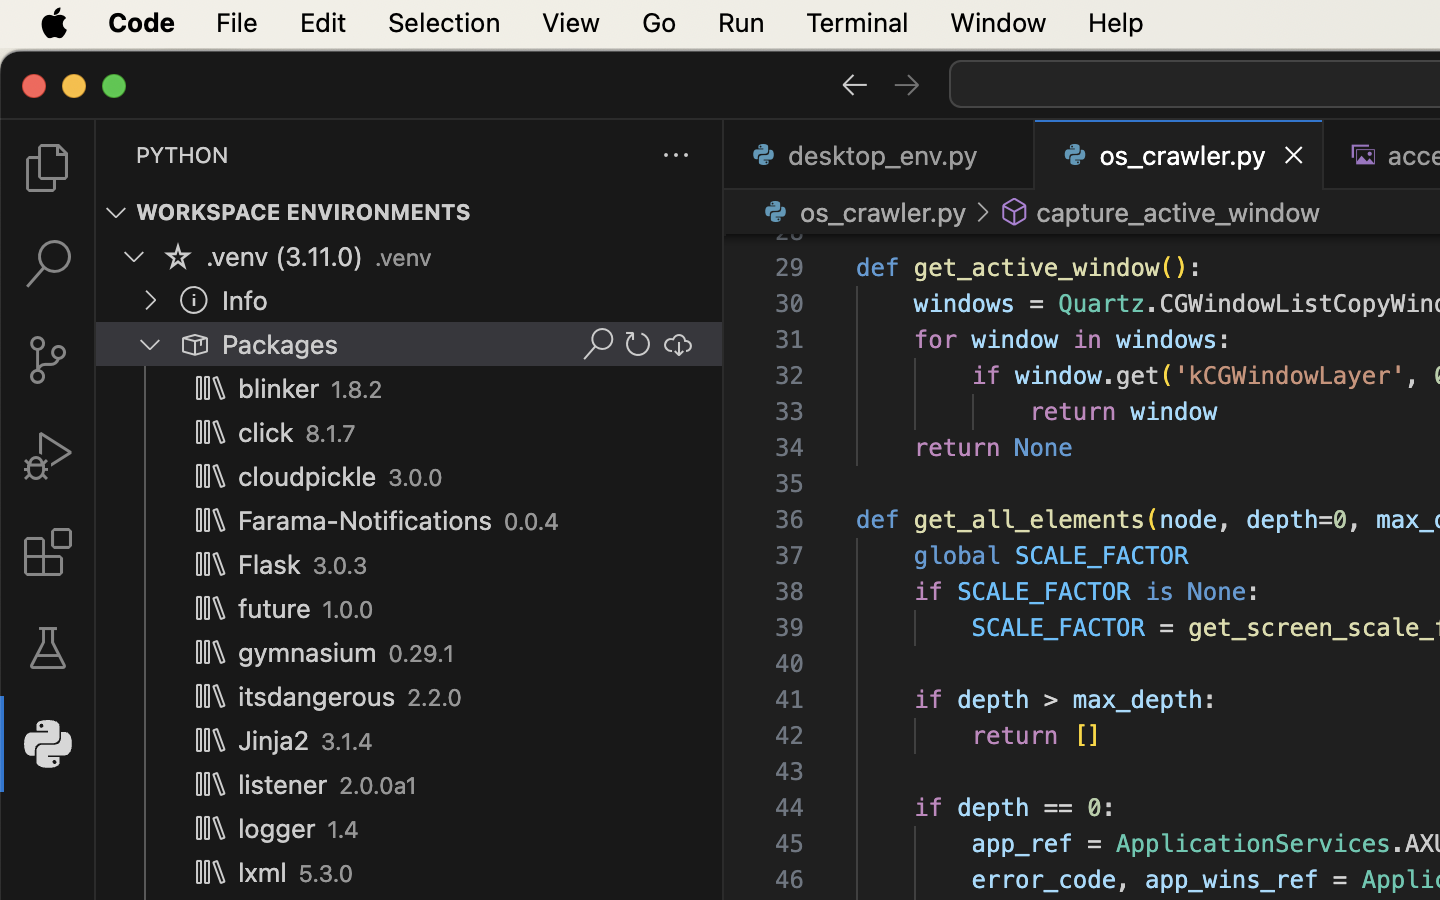 The image size is (1440, 900). What do you see at coordinates (880, 155) in the screenshot?
I see `0 desktop_env.py  ` at bounding box center [880, 155].